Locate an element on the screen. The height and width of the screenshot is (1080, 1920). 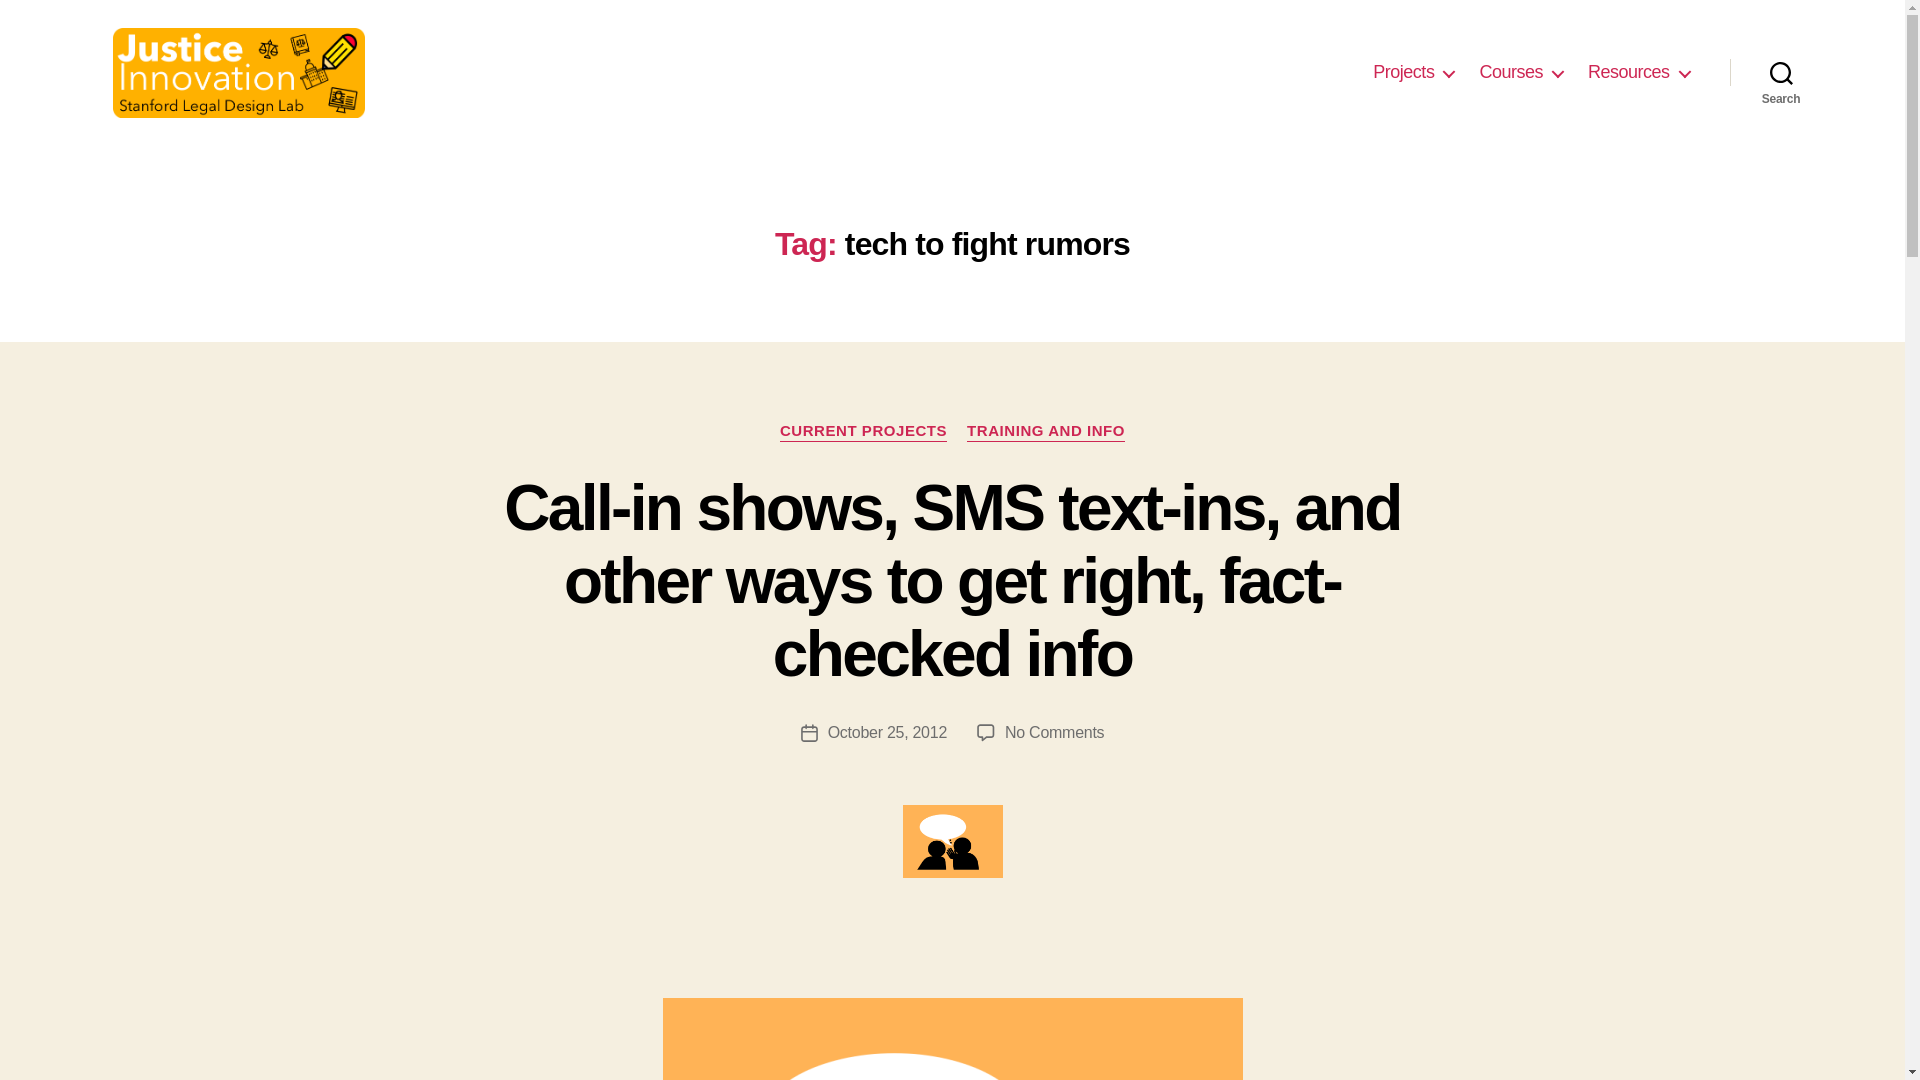
Resources is located at coordinates (1638, 72).